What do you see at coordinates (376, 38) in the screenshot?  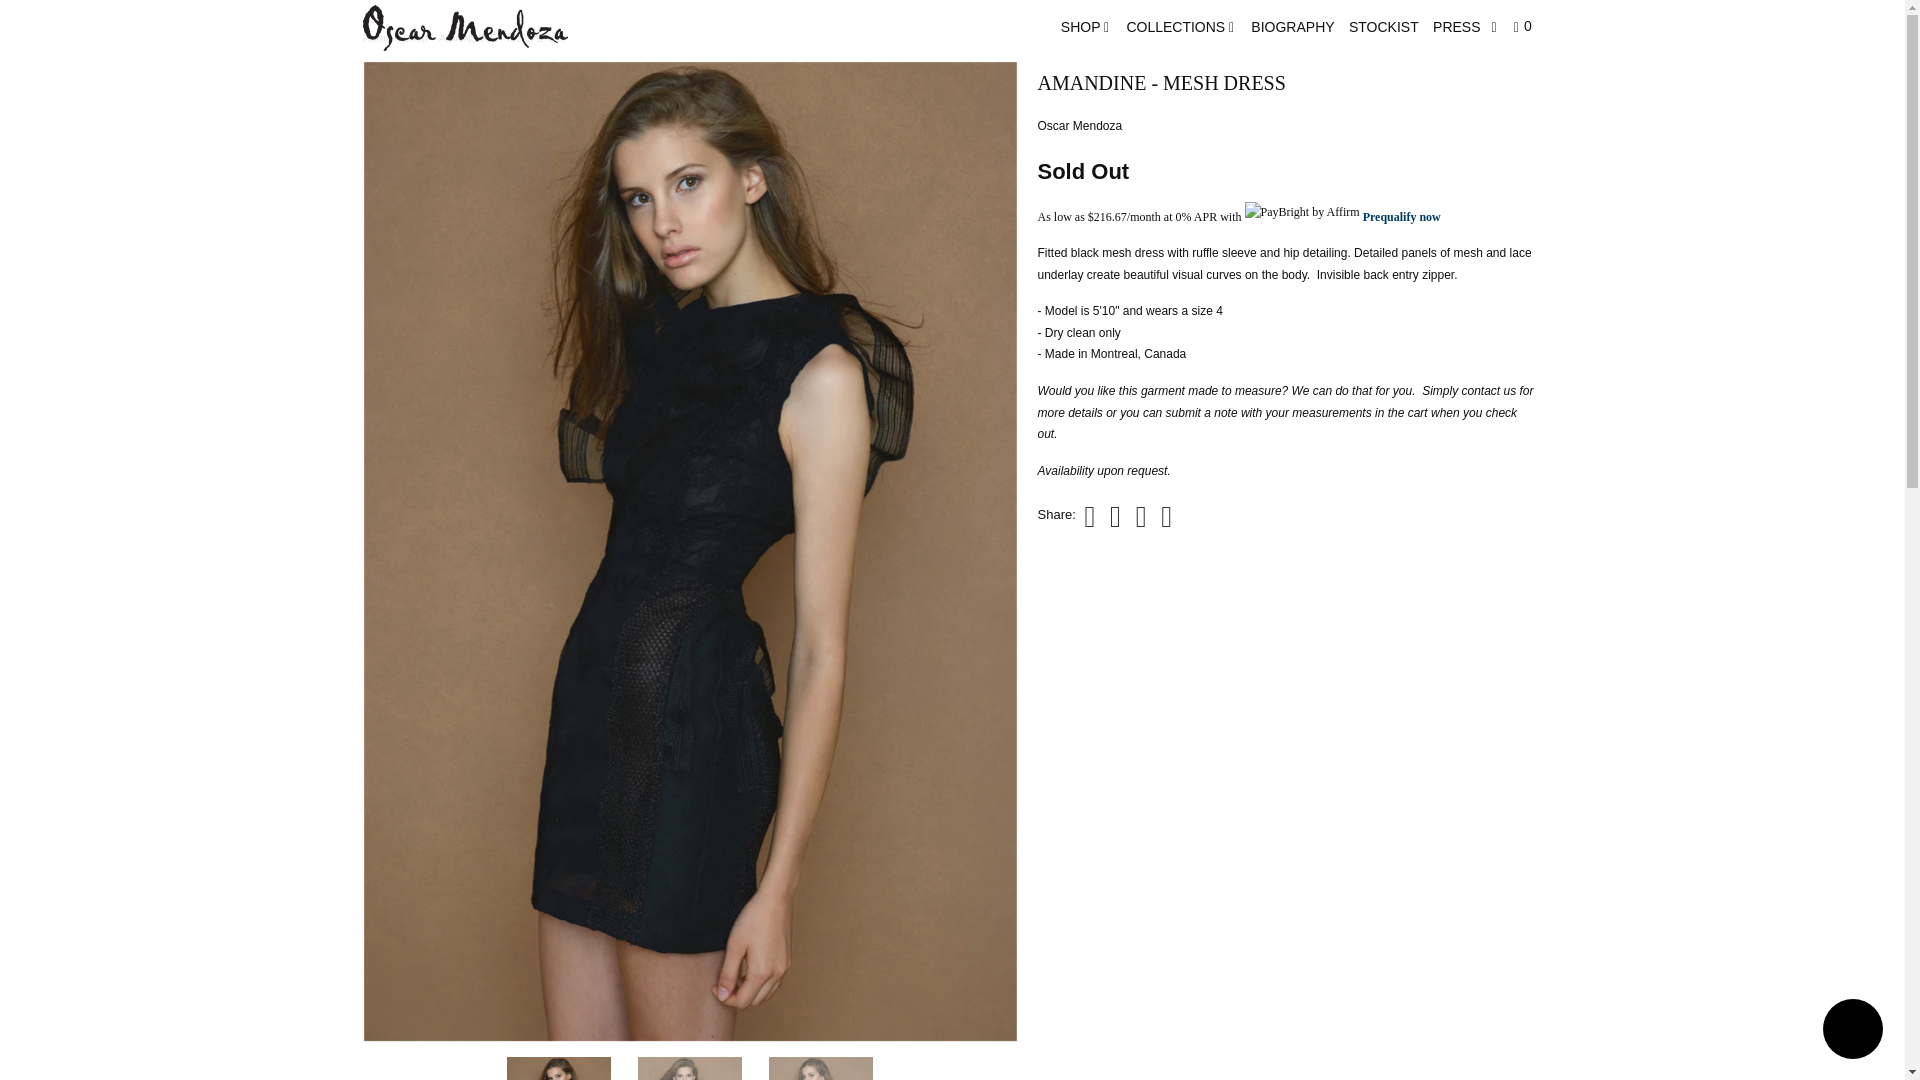 I see `Oscar Mendoza` at bounding box center [376, 38].